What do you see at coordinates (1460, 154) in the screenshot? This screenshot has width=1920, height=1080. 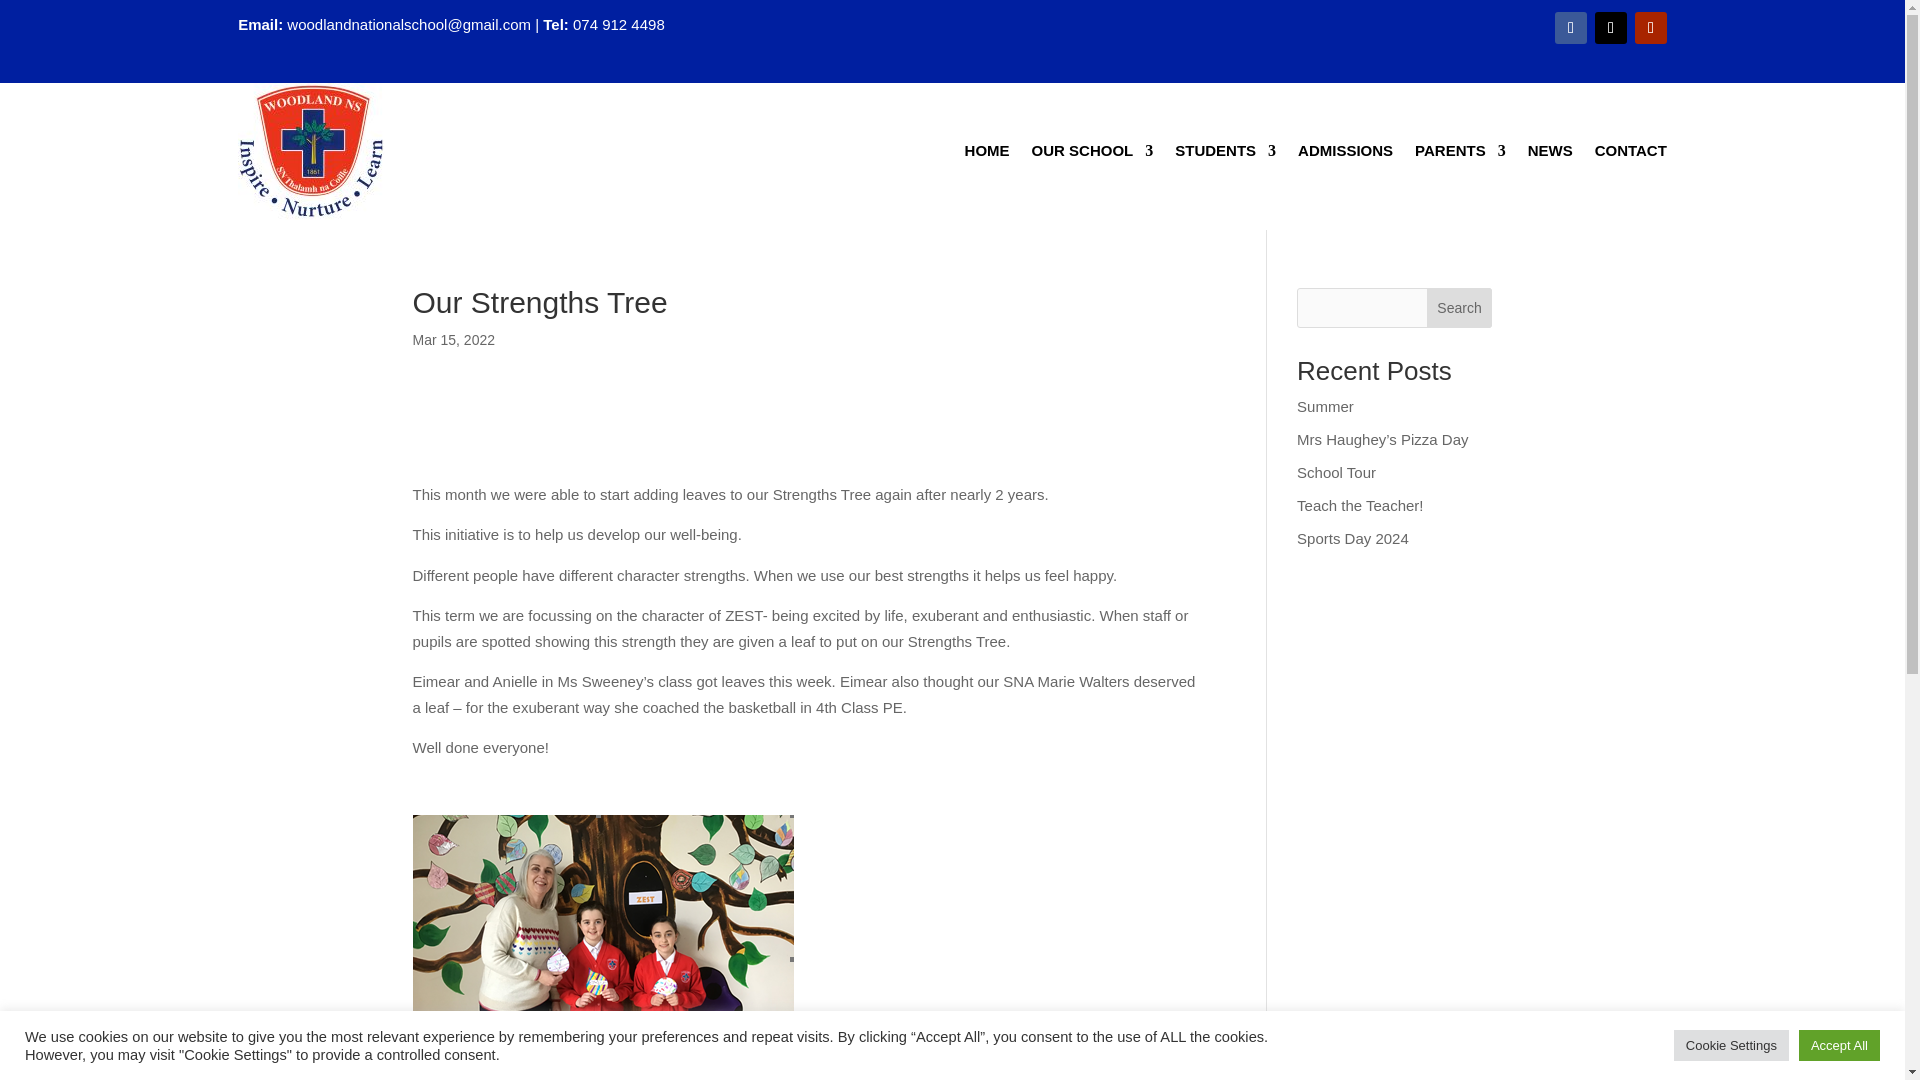 I see `PARENTS` at bounding box center [1460, 154].